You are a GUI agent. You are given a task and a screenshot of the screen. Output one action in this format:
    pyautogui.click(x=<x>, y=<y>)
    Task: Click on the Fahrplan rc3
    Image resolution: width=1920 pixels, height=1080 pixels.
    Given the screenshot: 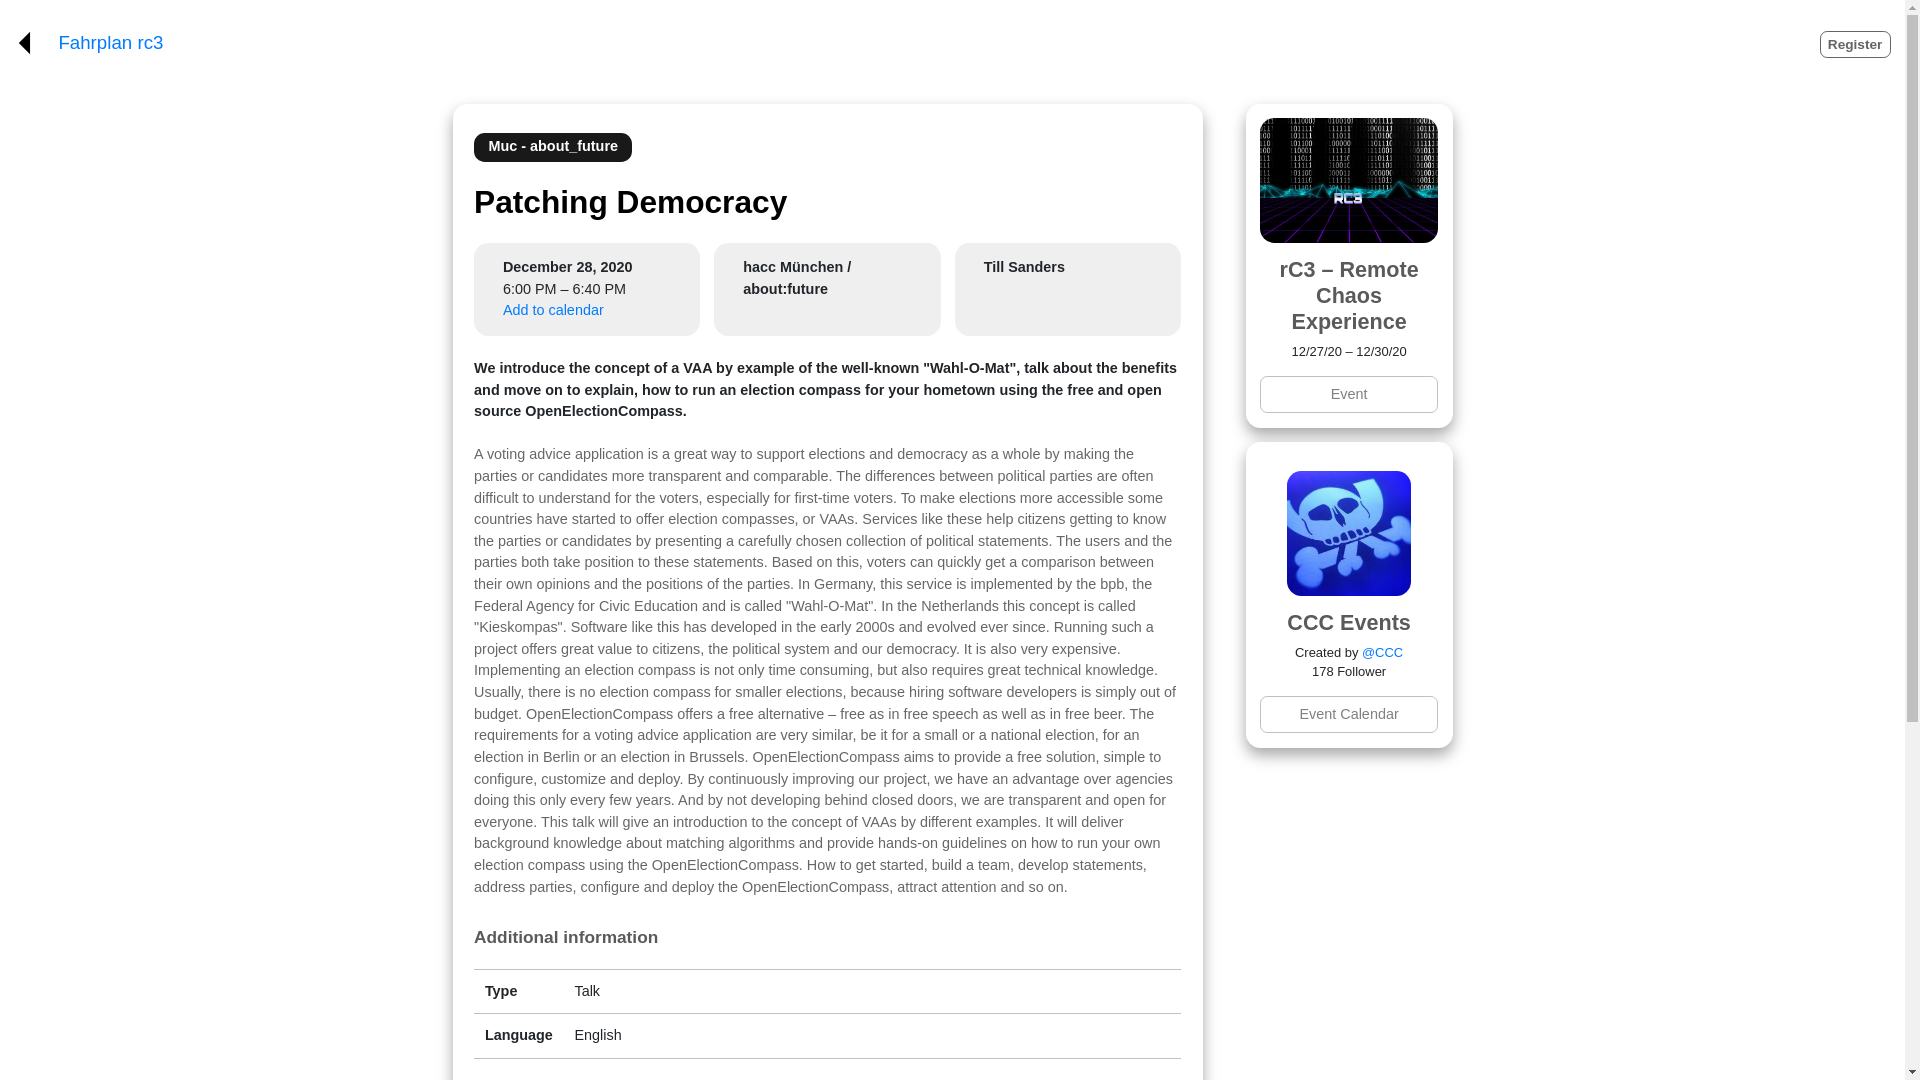 What is the action you would take?
    pyautogui.click(x=110, y=43)
    